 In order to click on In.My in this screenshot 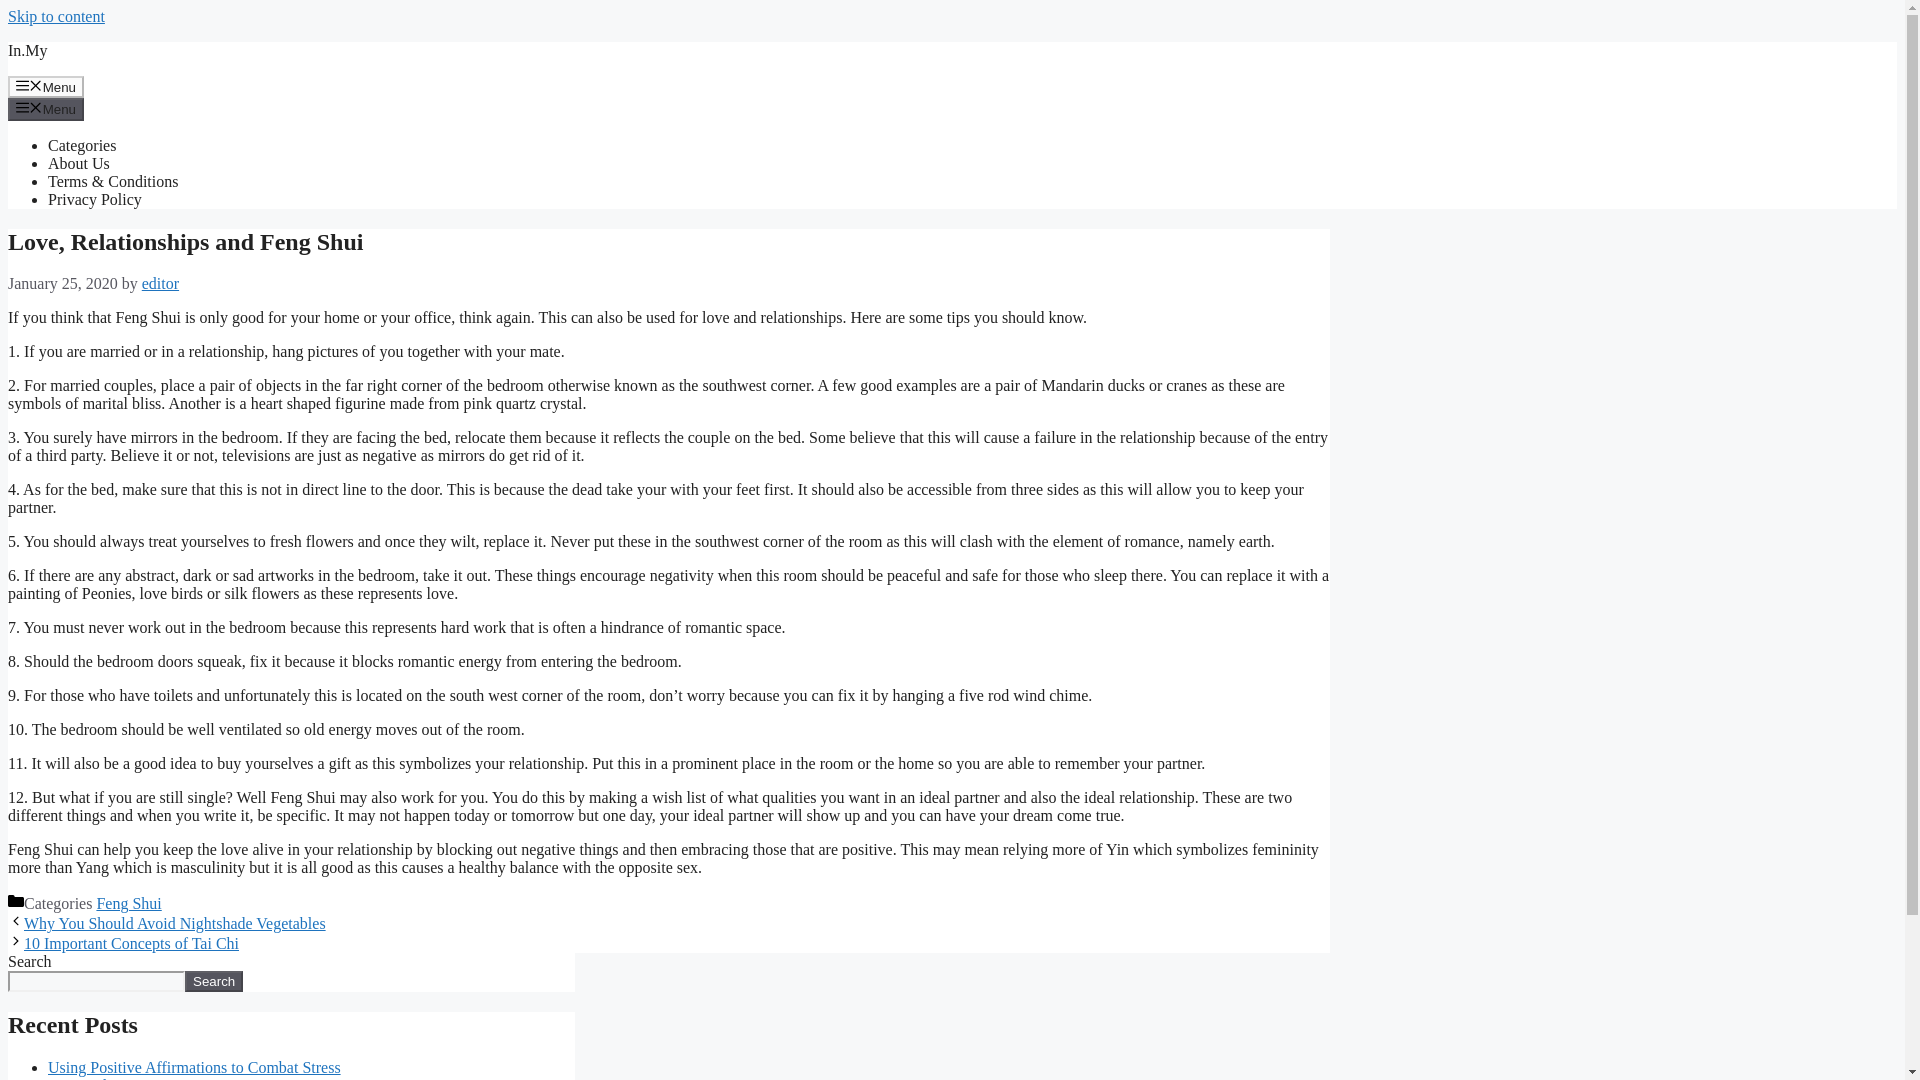, I will do `click(28, 50)`.